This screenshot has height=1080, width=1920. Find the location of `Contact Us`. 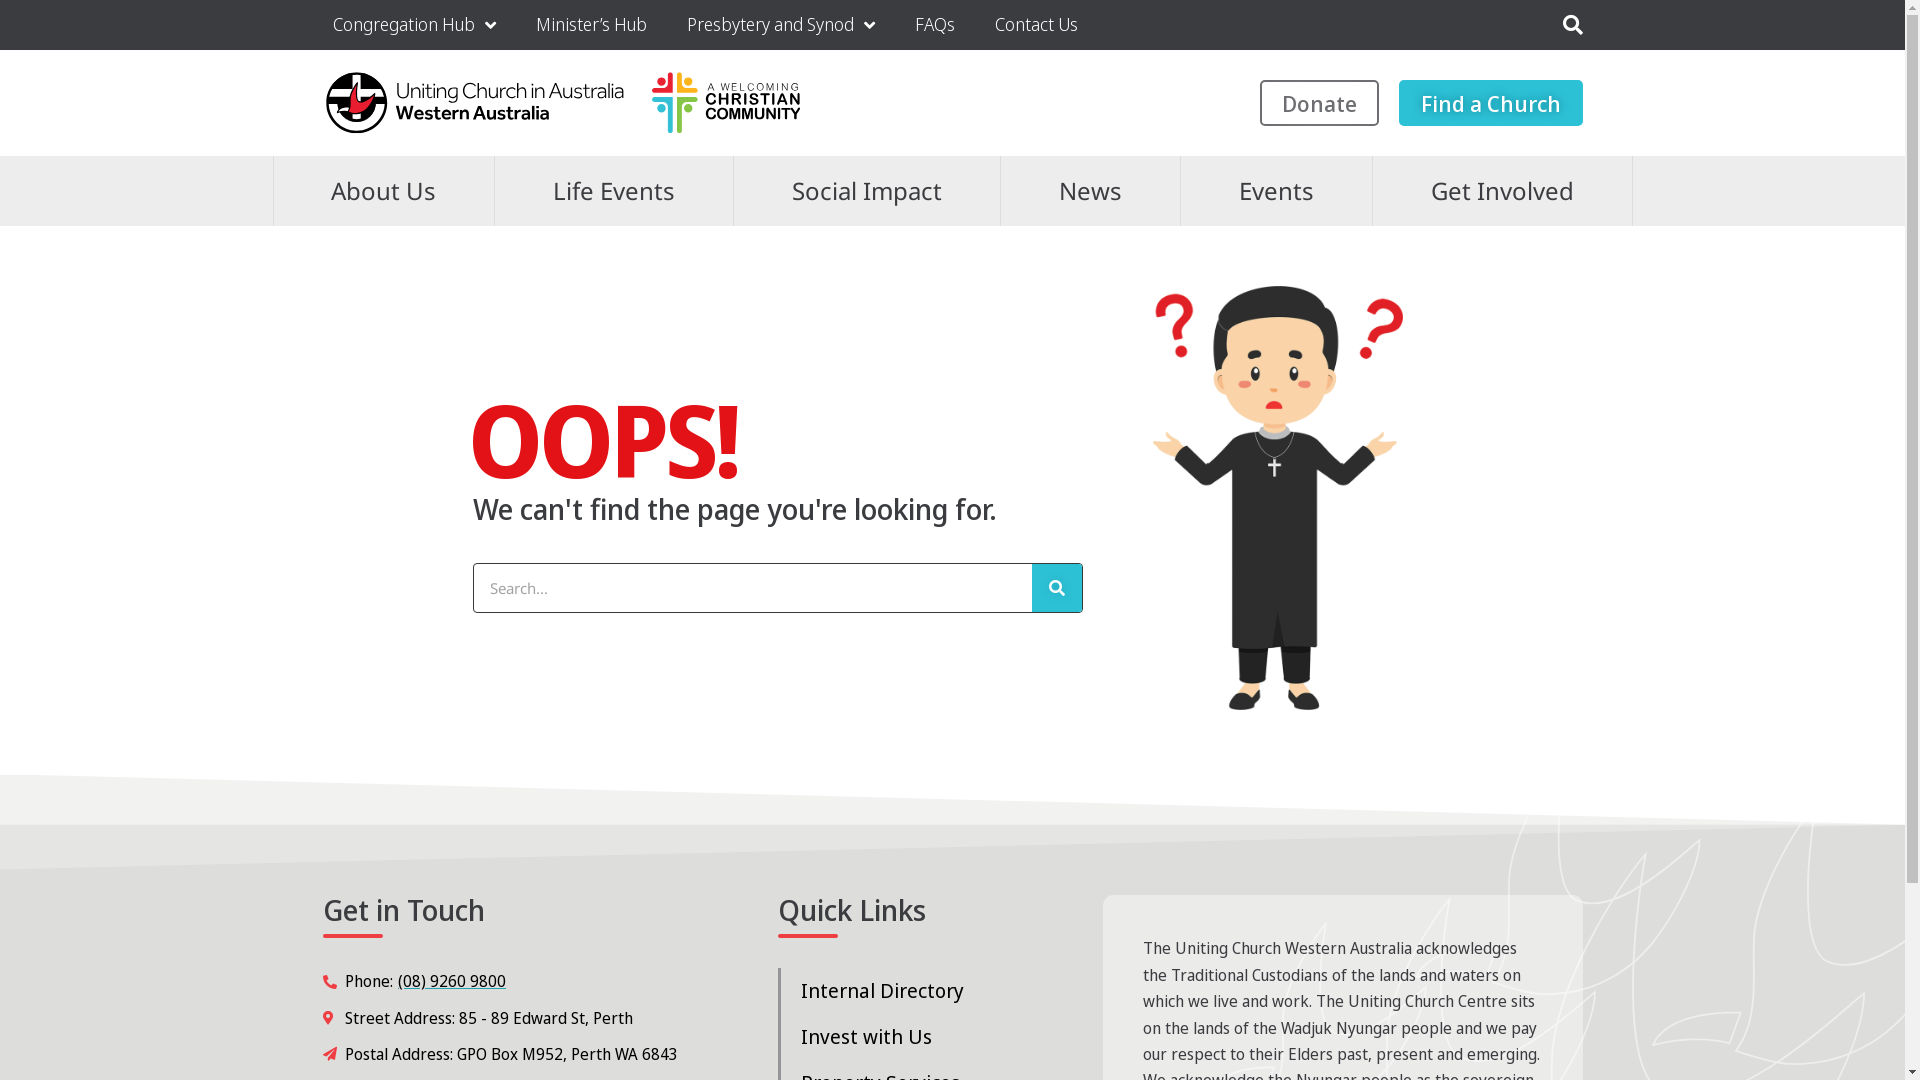

Contact Us is located at coordinates (1035, 25).